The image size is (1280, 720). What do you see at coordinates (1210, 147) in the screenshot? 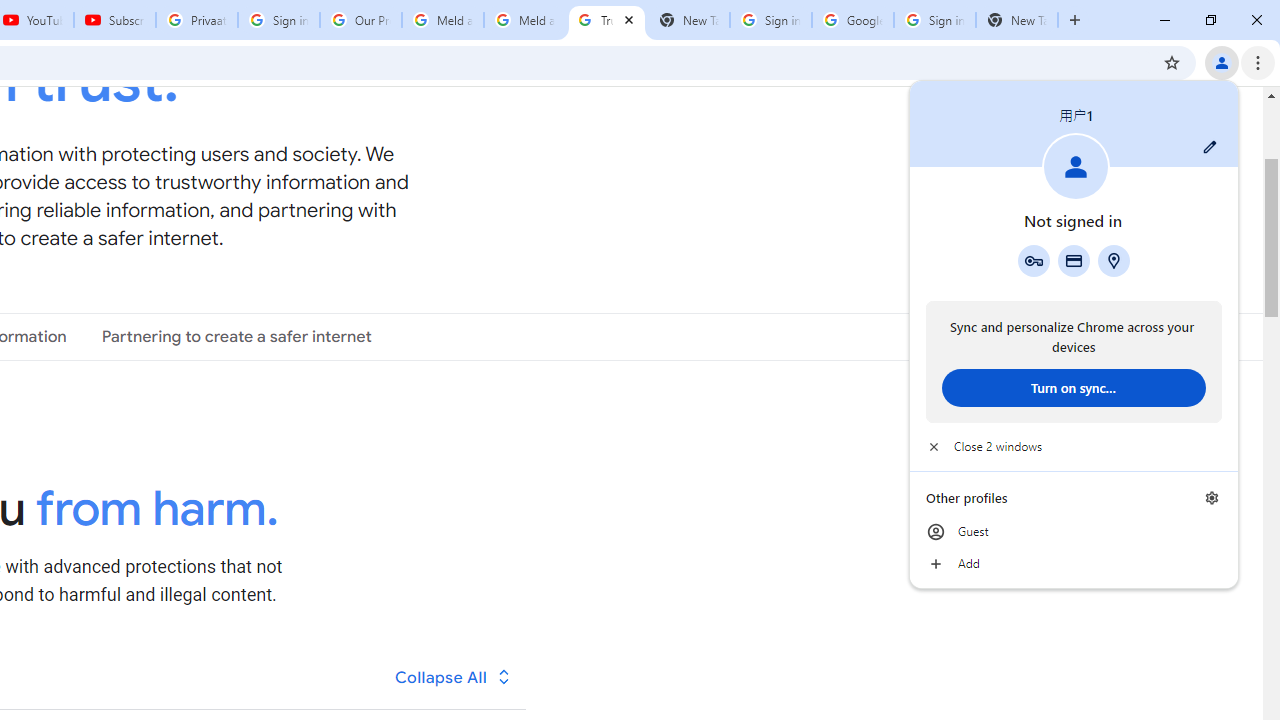
I see `Customize profile` at bounding box center [1210, 147].